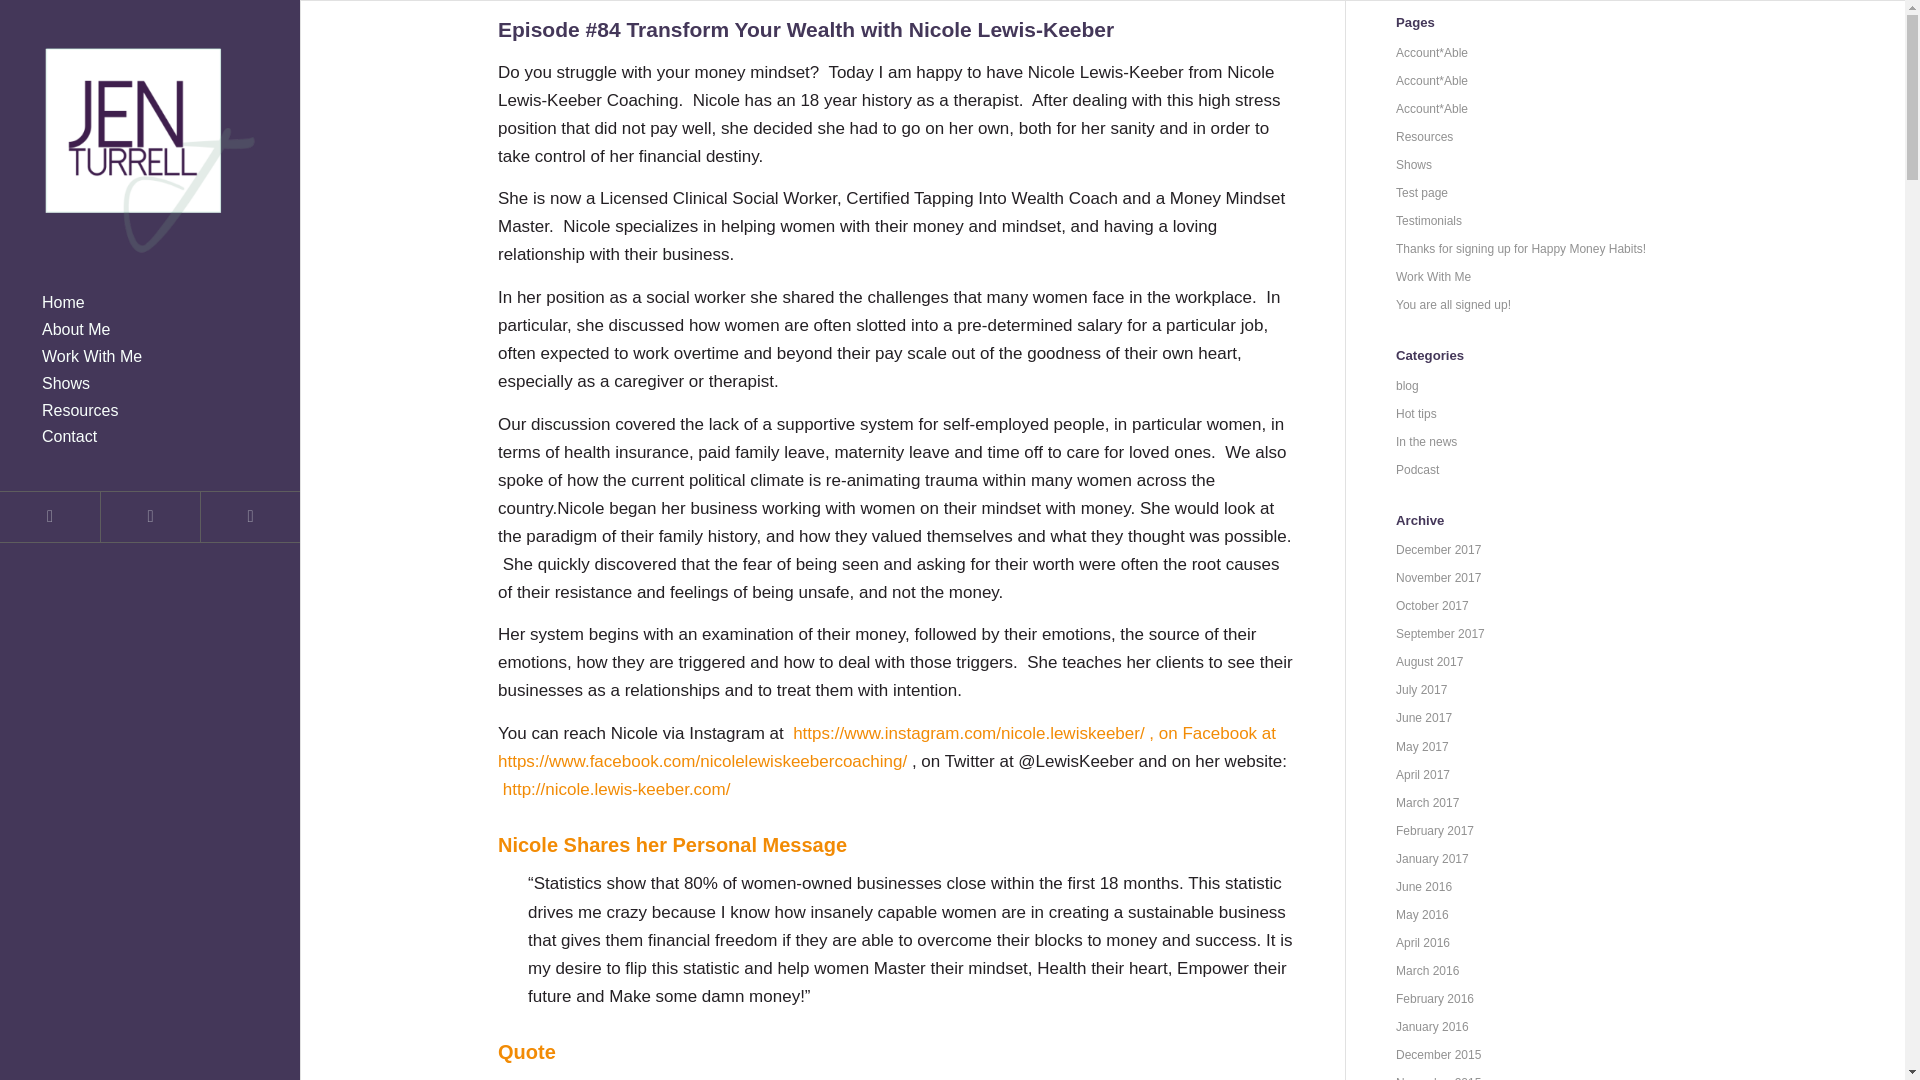 The image size is (1920, 1080). What do you see at coordinates (50, 517) in the screenshot?
I see `Twitter` at bounding box center [50, 517].